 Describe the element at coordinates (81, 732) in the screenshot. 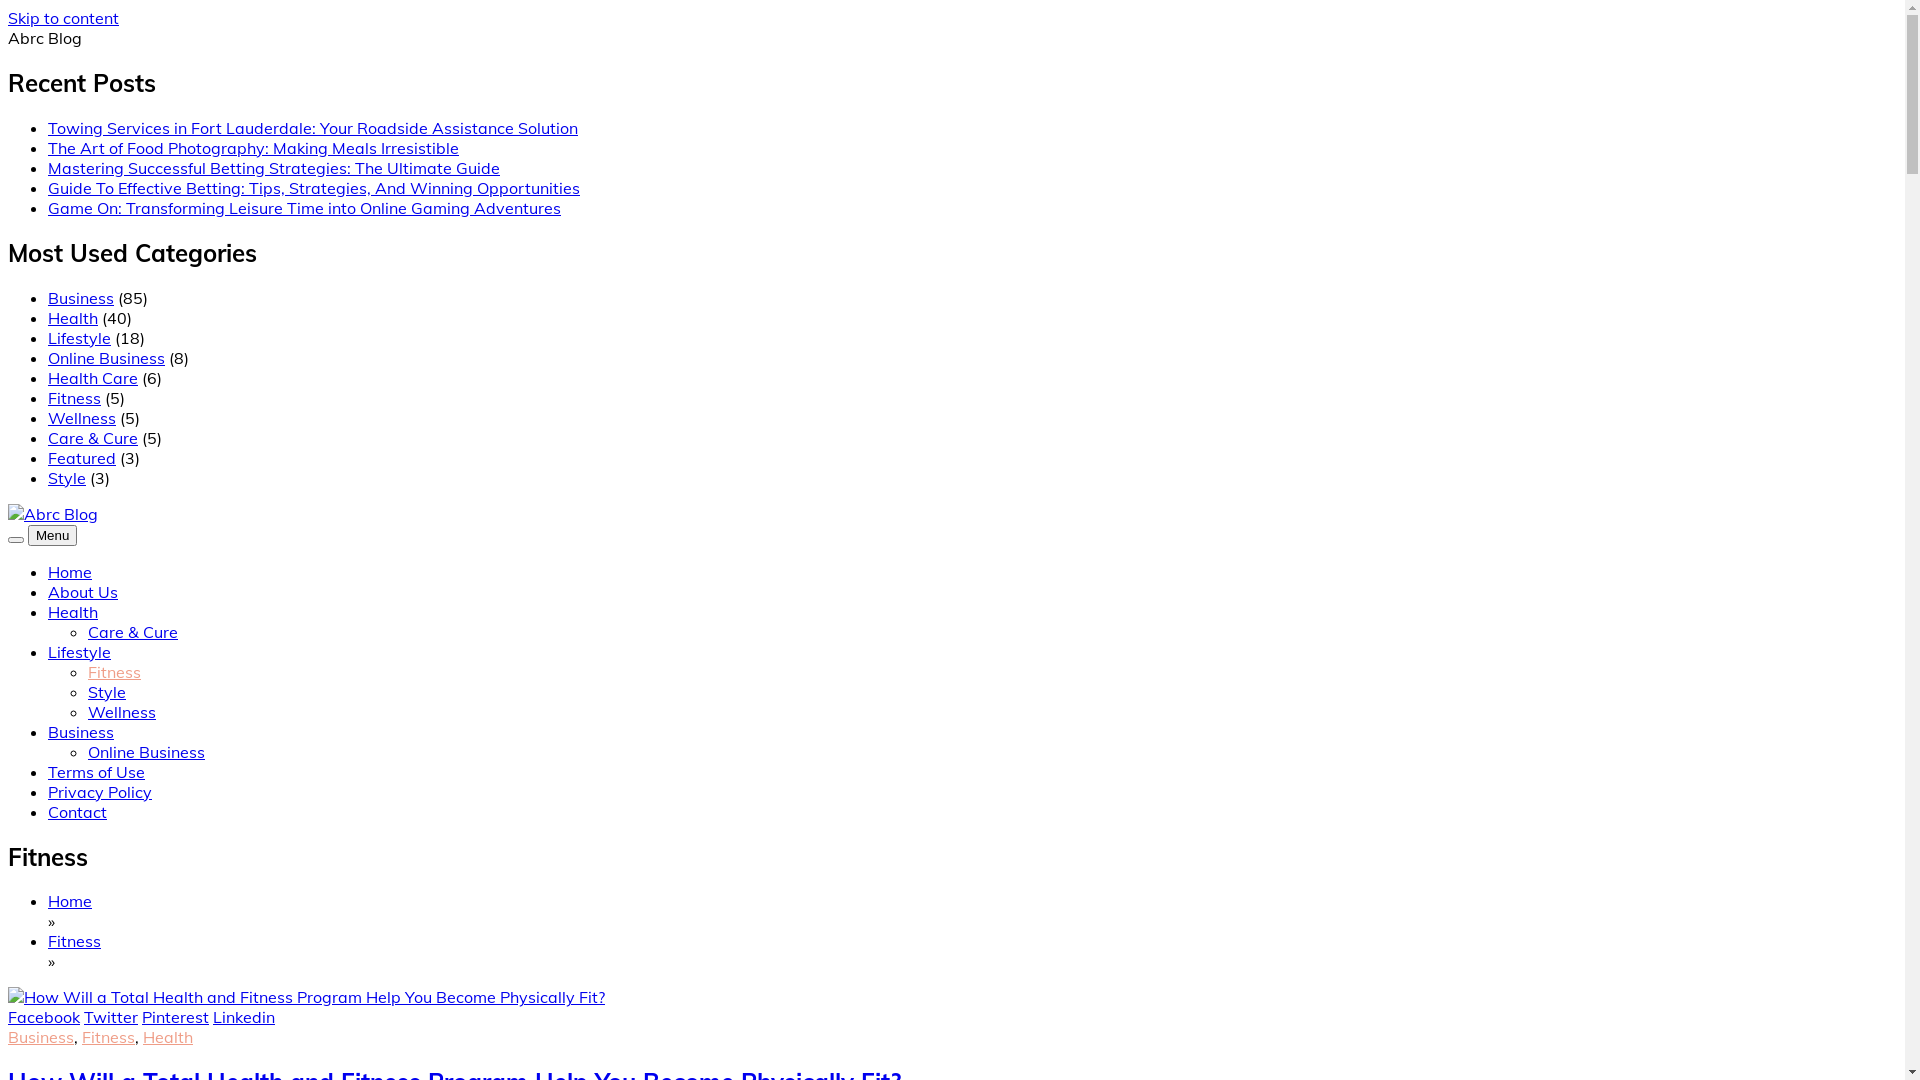

I see `Business` at that location.